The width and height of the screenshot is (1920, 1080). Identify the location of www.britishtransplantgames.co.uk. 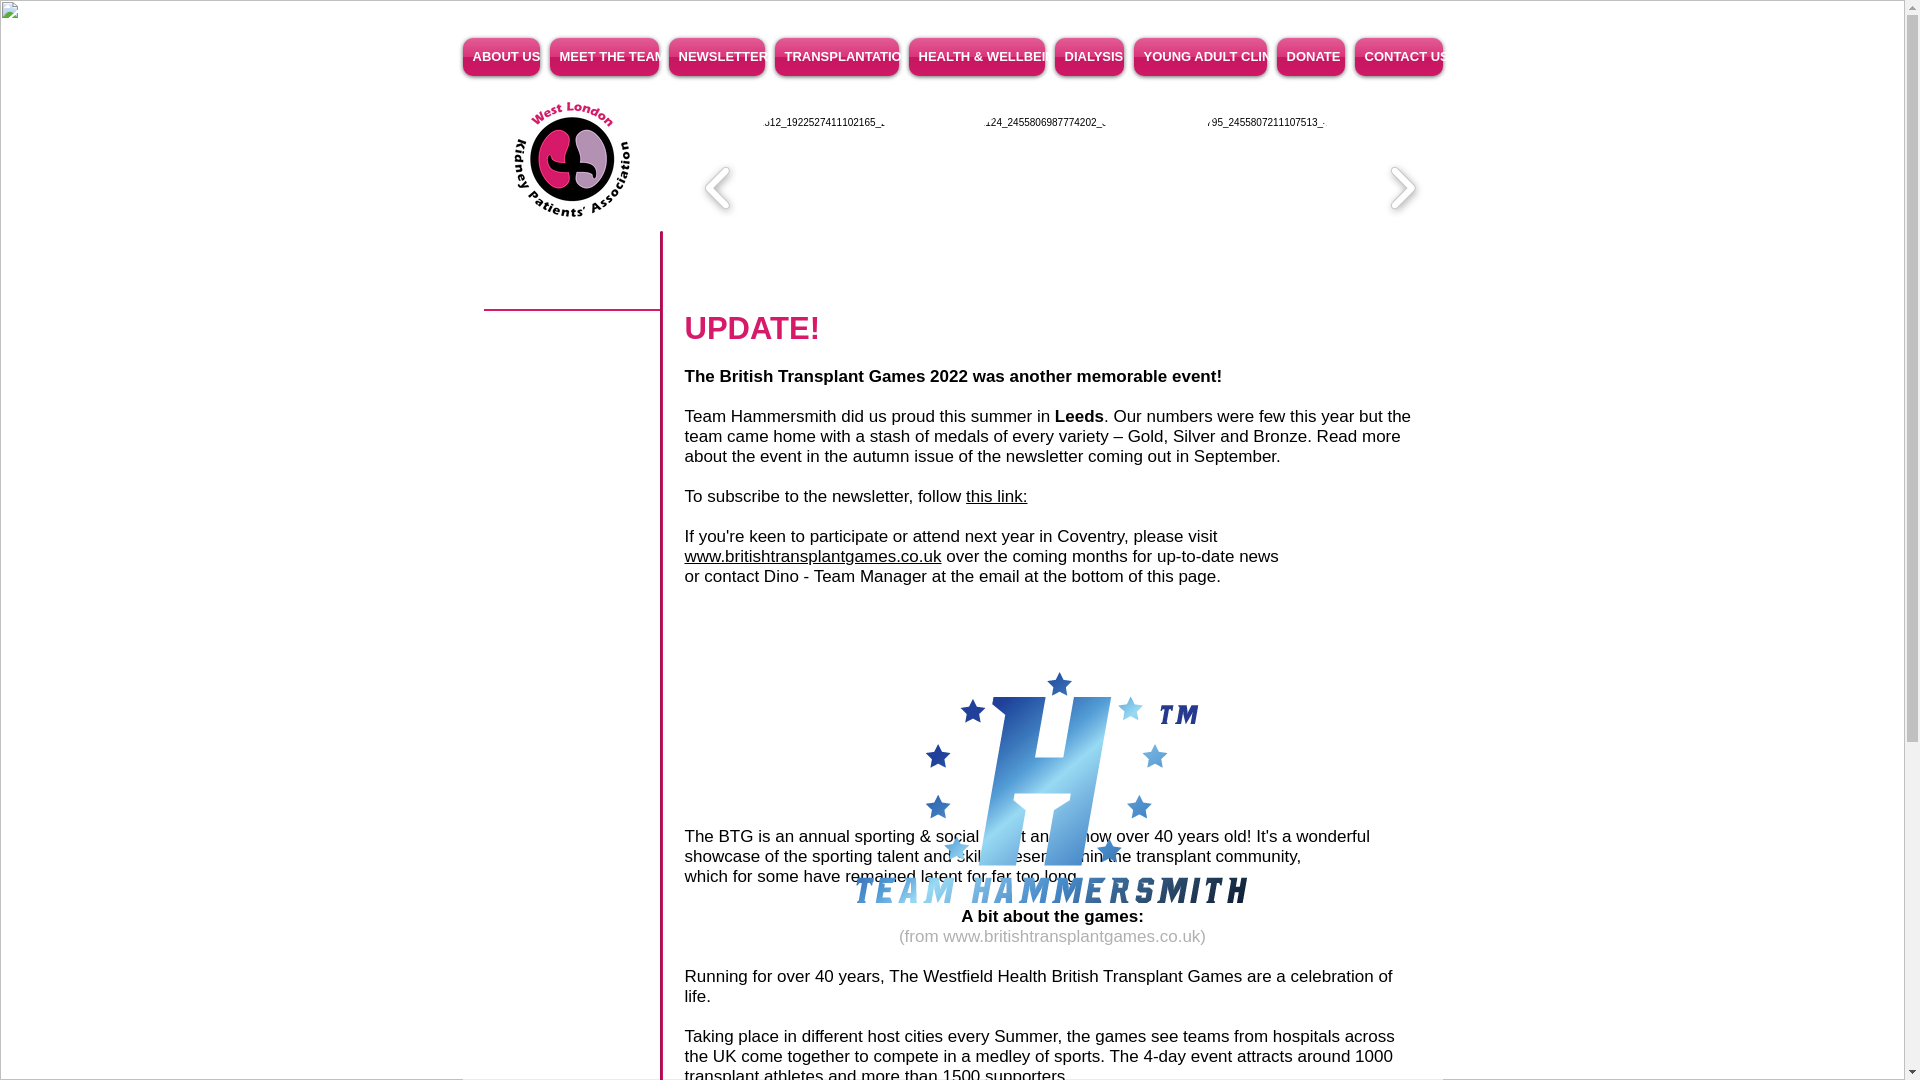
(812, 556).